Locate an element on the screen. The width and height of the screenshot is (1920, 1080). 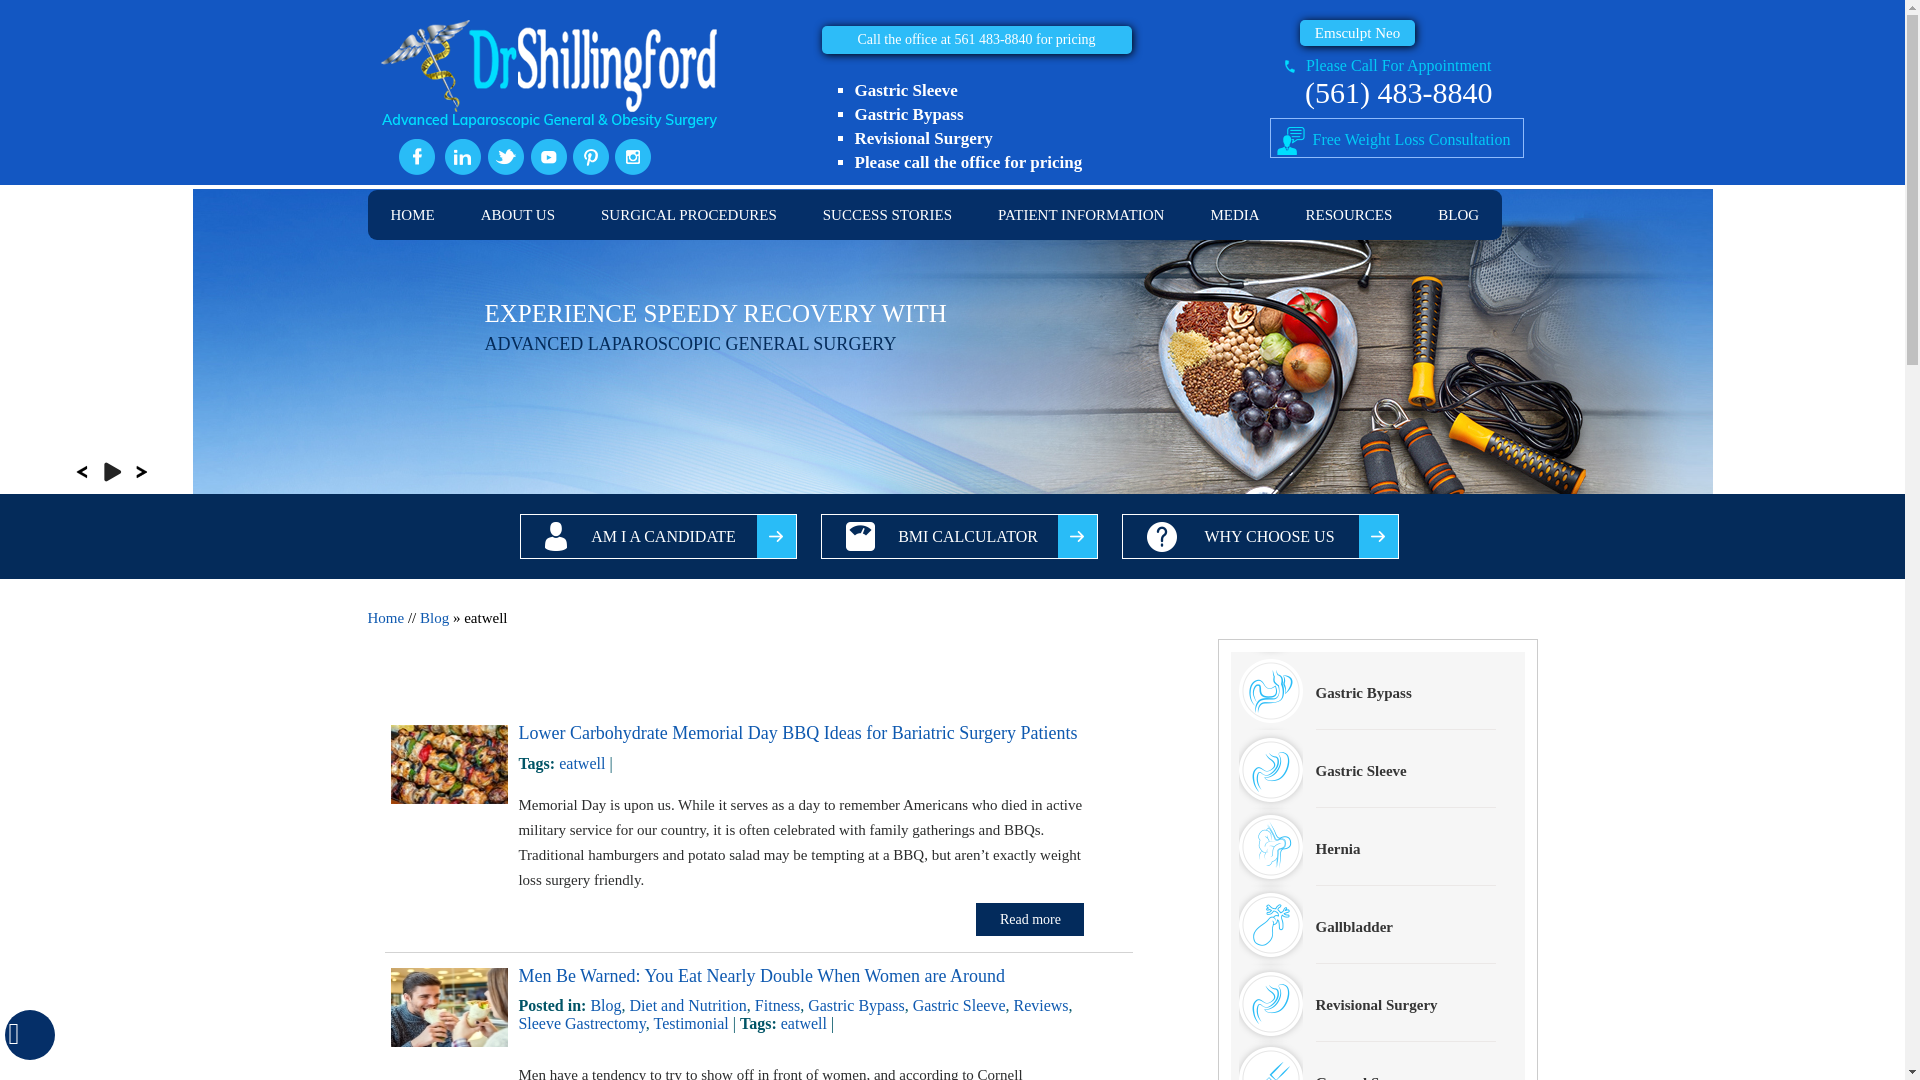
ABOUT US is located at coordinates (518, 214).